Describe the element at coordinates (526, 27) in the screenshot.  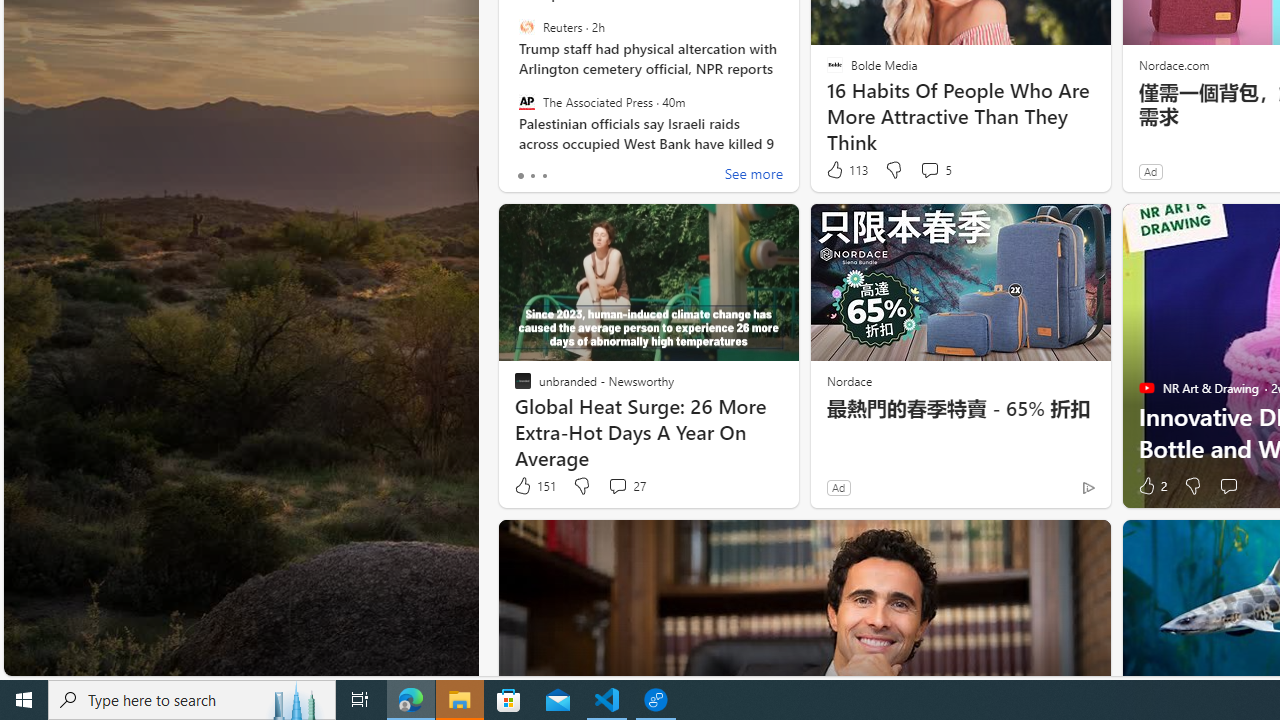
I see `Reuters` at that location.